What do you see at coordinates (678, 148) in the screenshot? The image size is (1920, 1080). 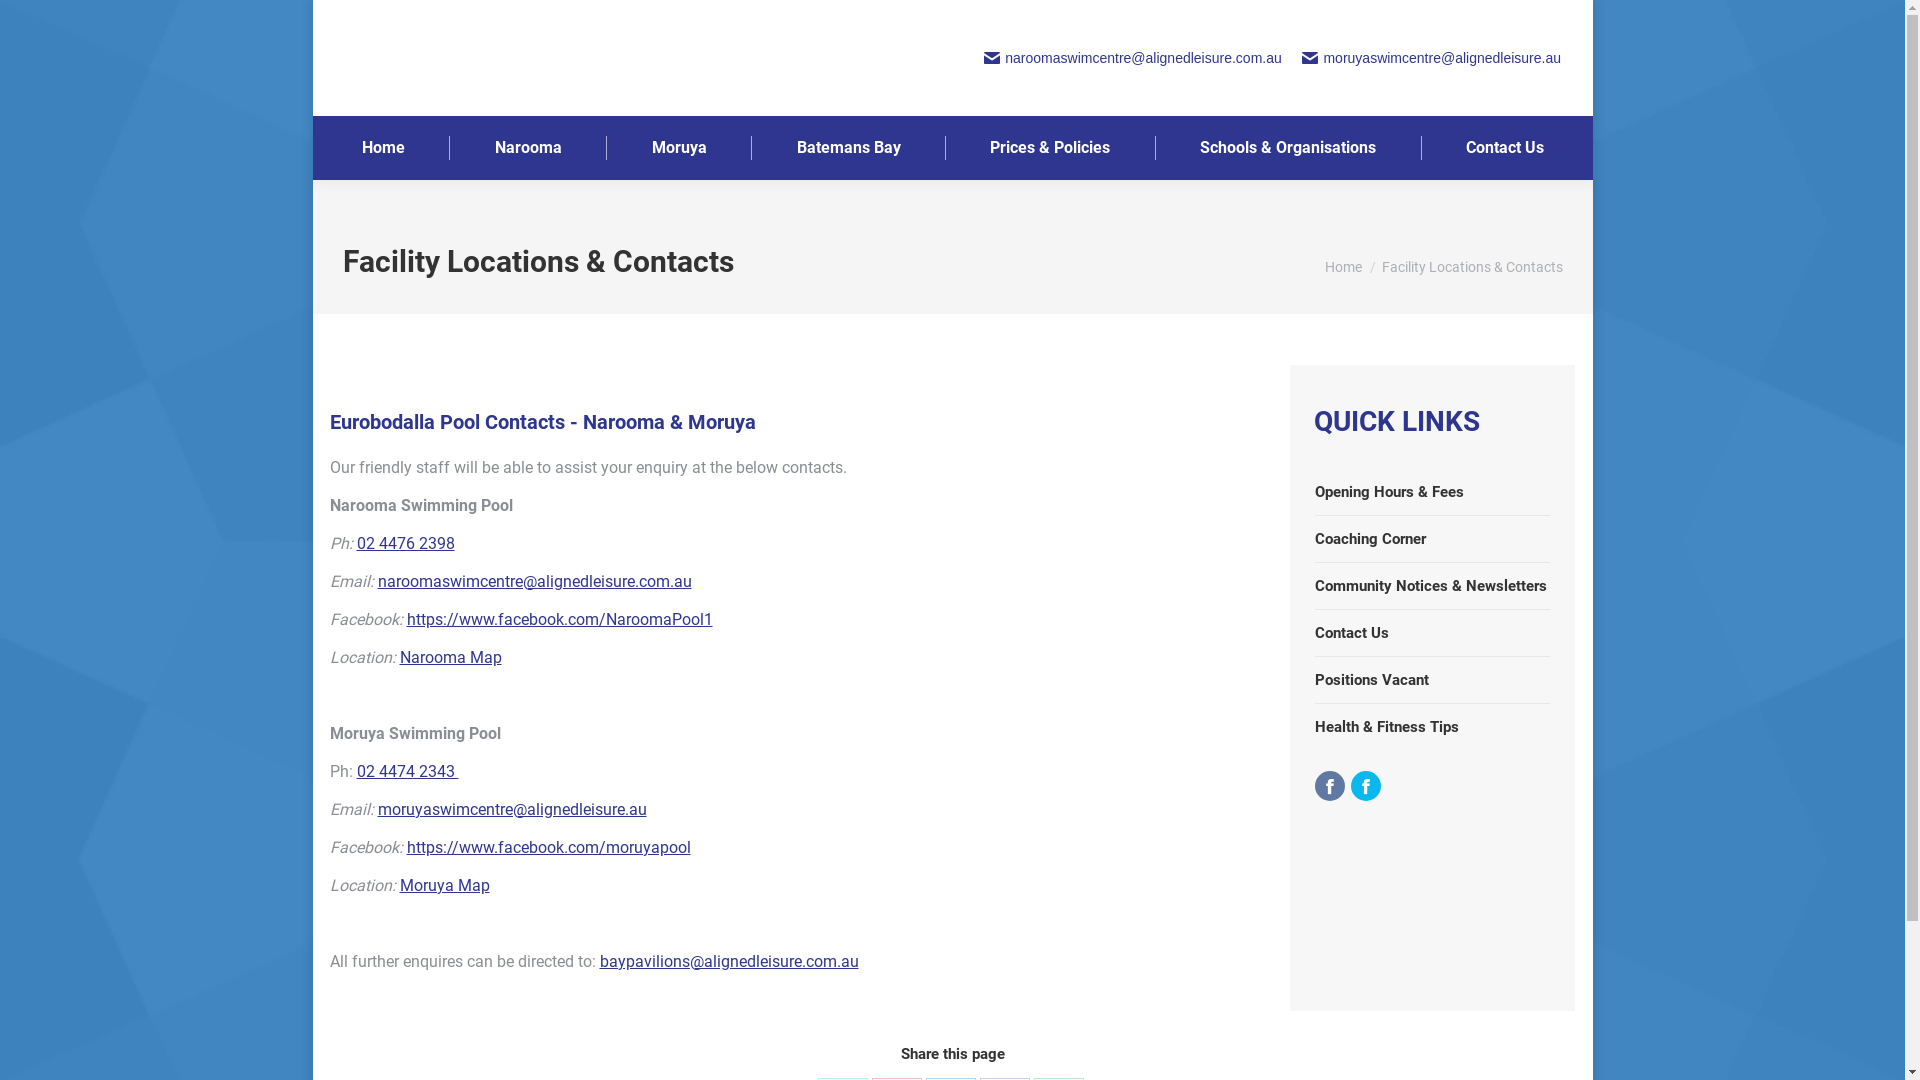 I see `Moruya` at bounding box center [678, 148].